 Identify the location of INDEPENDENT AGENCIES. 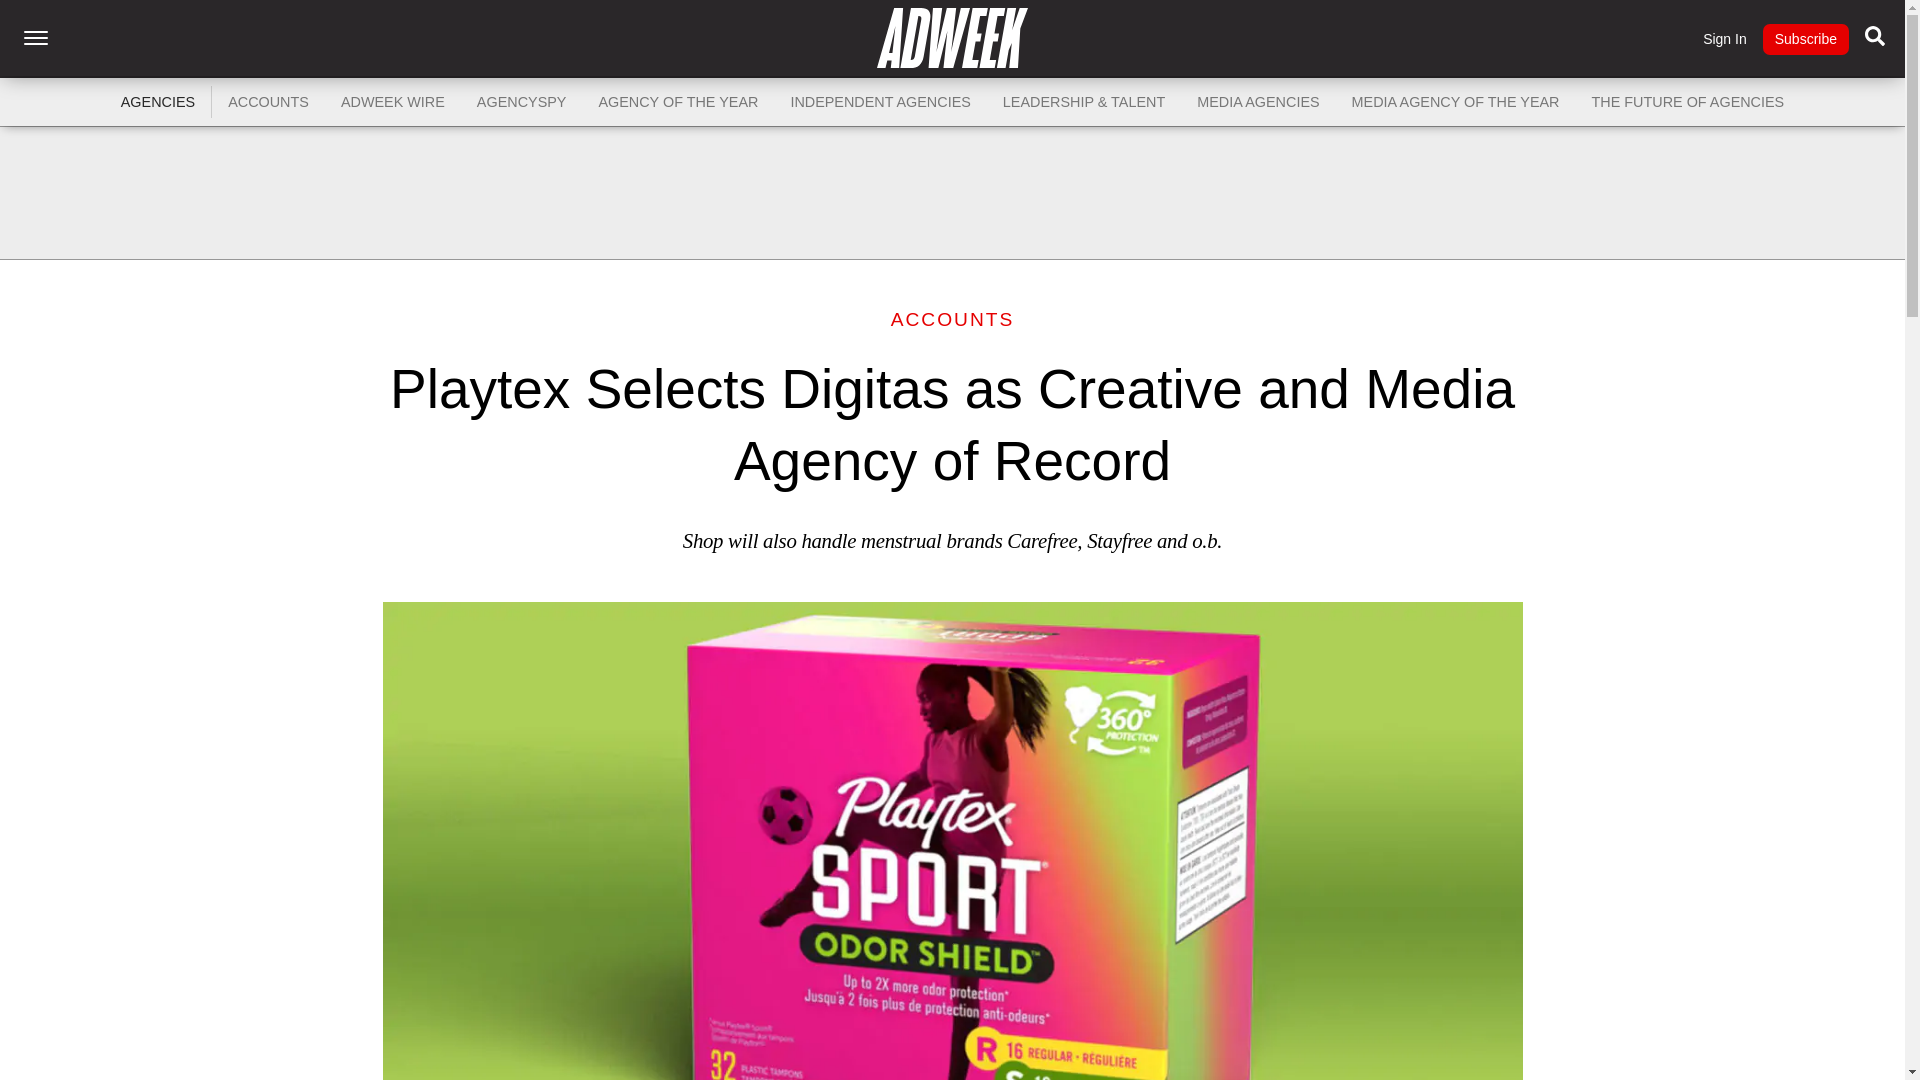
(880, 102).